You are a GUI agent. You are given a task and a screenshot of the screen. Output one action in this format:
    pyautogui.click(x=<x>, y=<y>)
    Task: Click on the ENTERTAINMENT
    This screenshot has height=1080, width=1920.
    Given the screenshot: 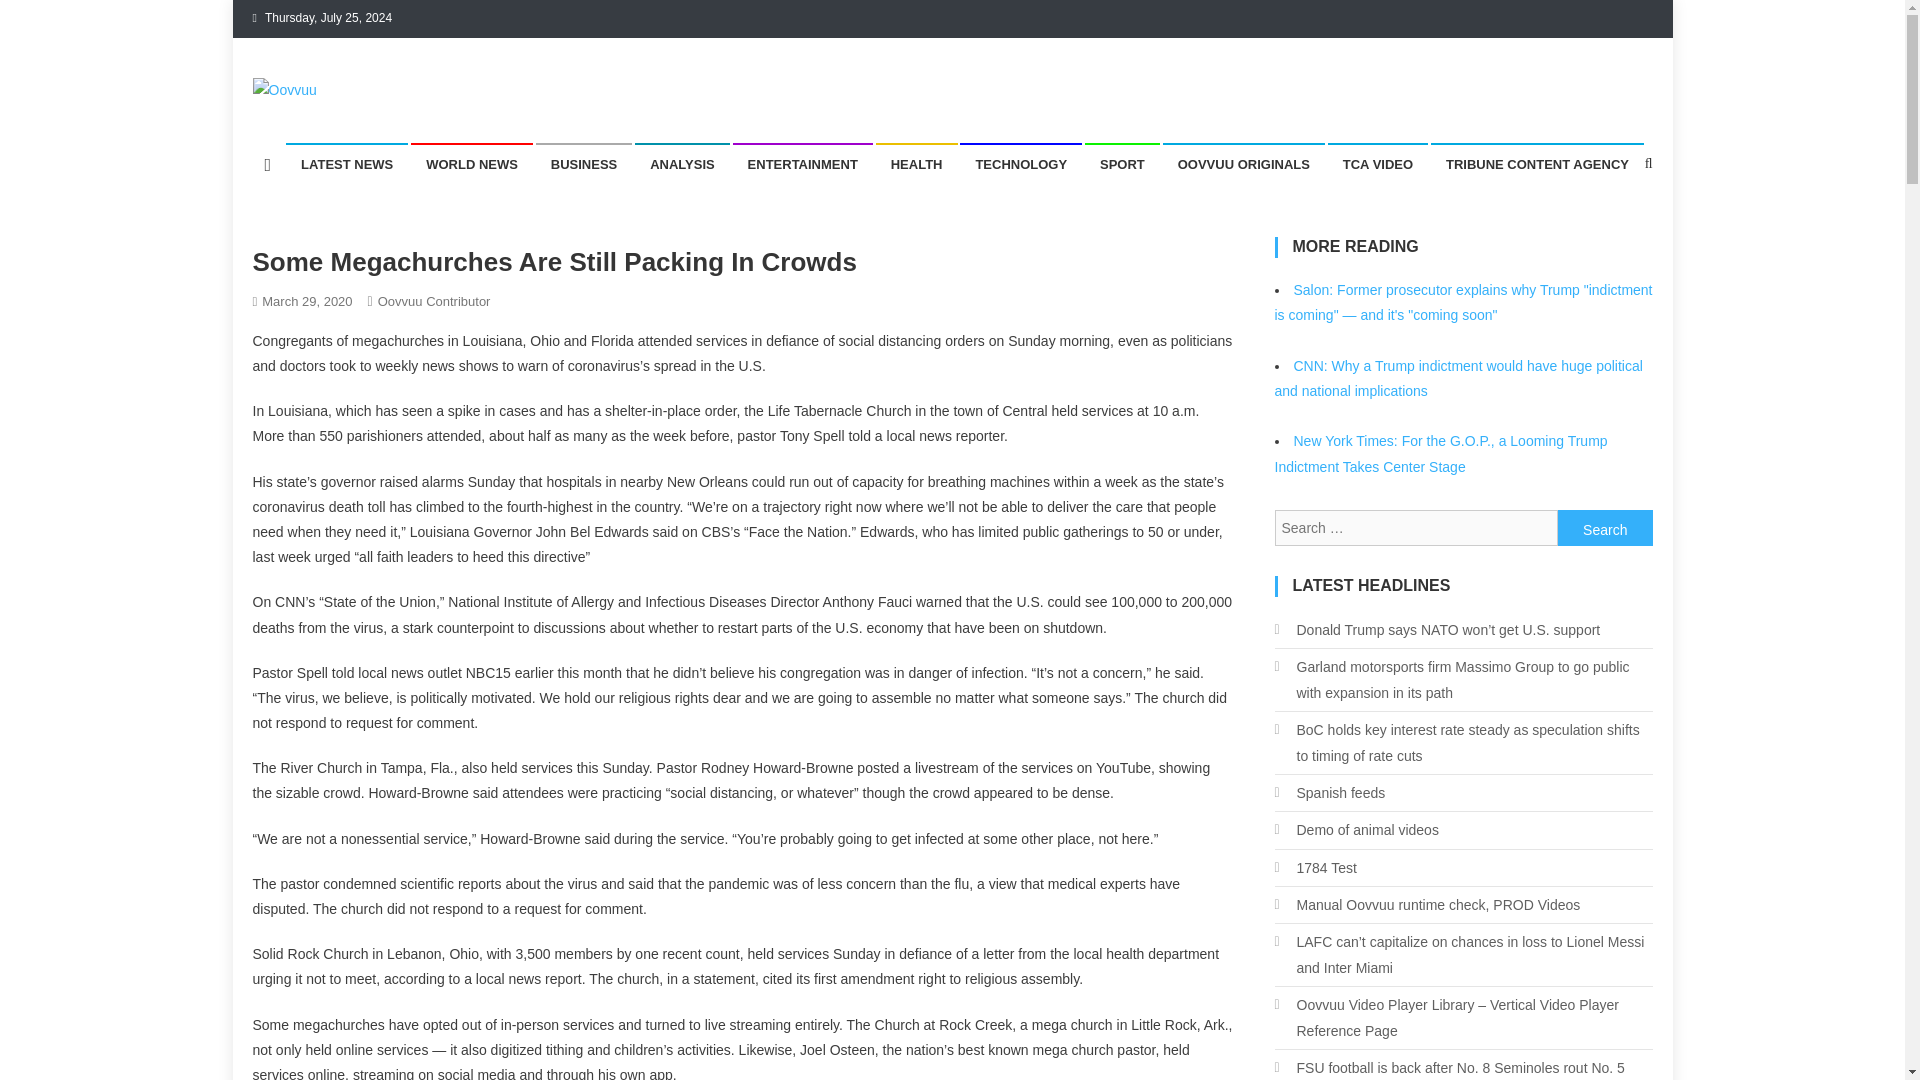 What is the action you would take?
    pyautogui.click(x=803, y=164)
    